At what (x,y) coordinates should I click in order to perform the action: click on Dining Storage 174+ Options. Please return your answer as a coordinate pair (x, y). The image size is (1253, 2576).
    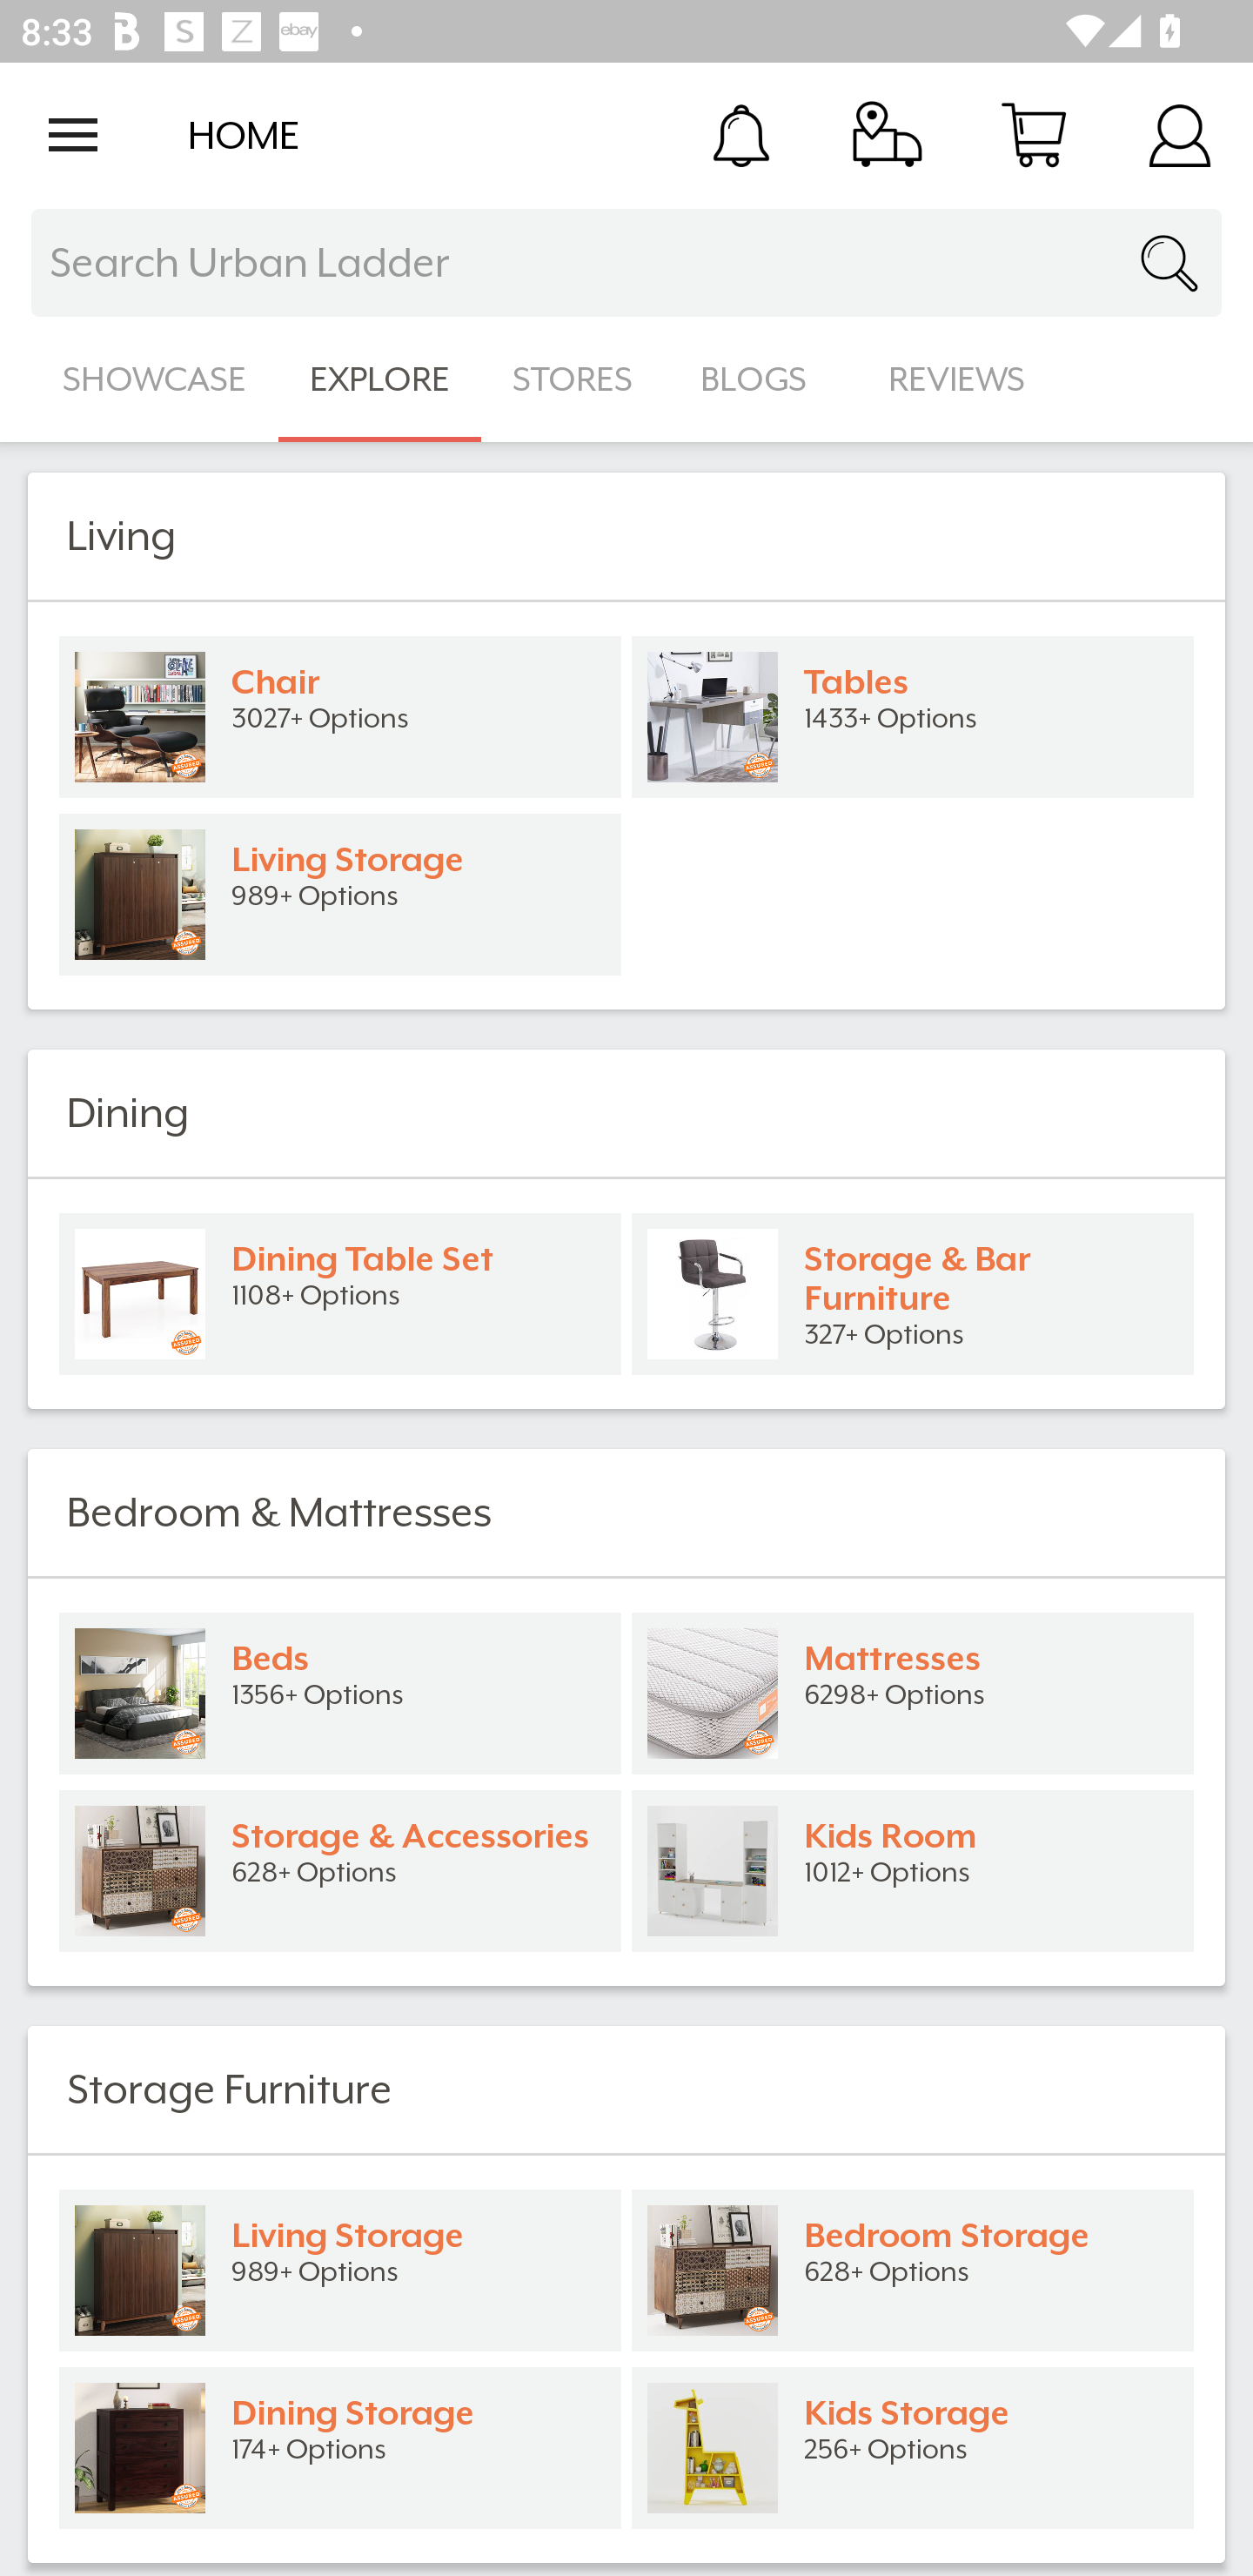
    Looking at the image, I should click on (339, 2448).